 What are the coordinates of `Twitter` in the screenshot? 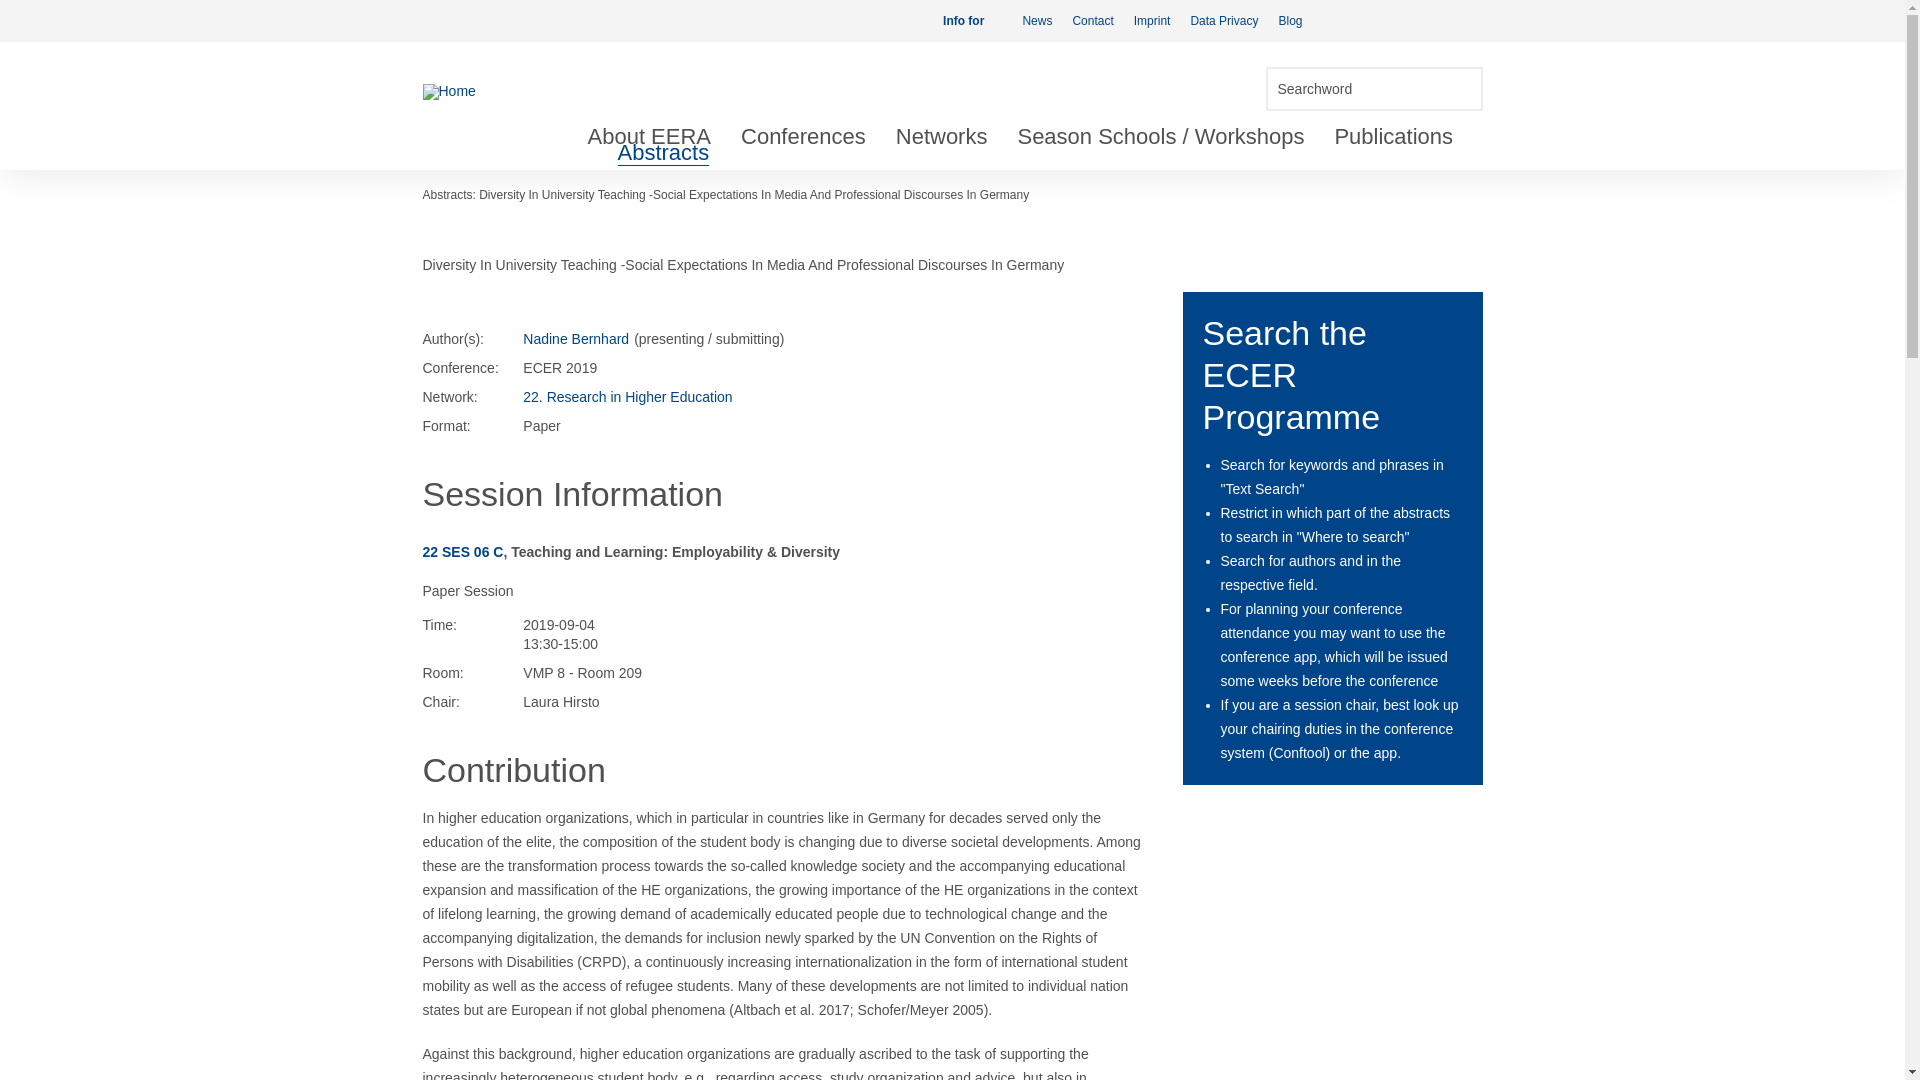 It's located at (1374, 20).